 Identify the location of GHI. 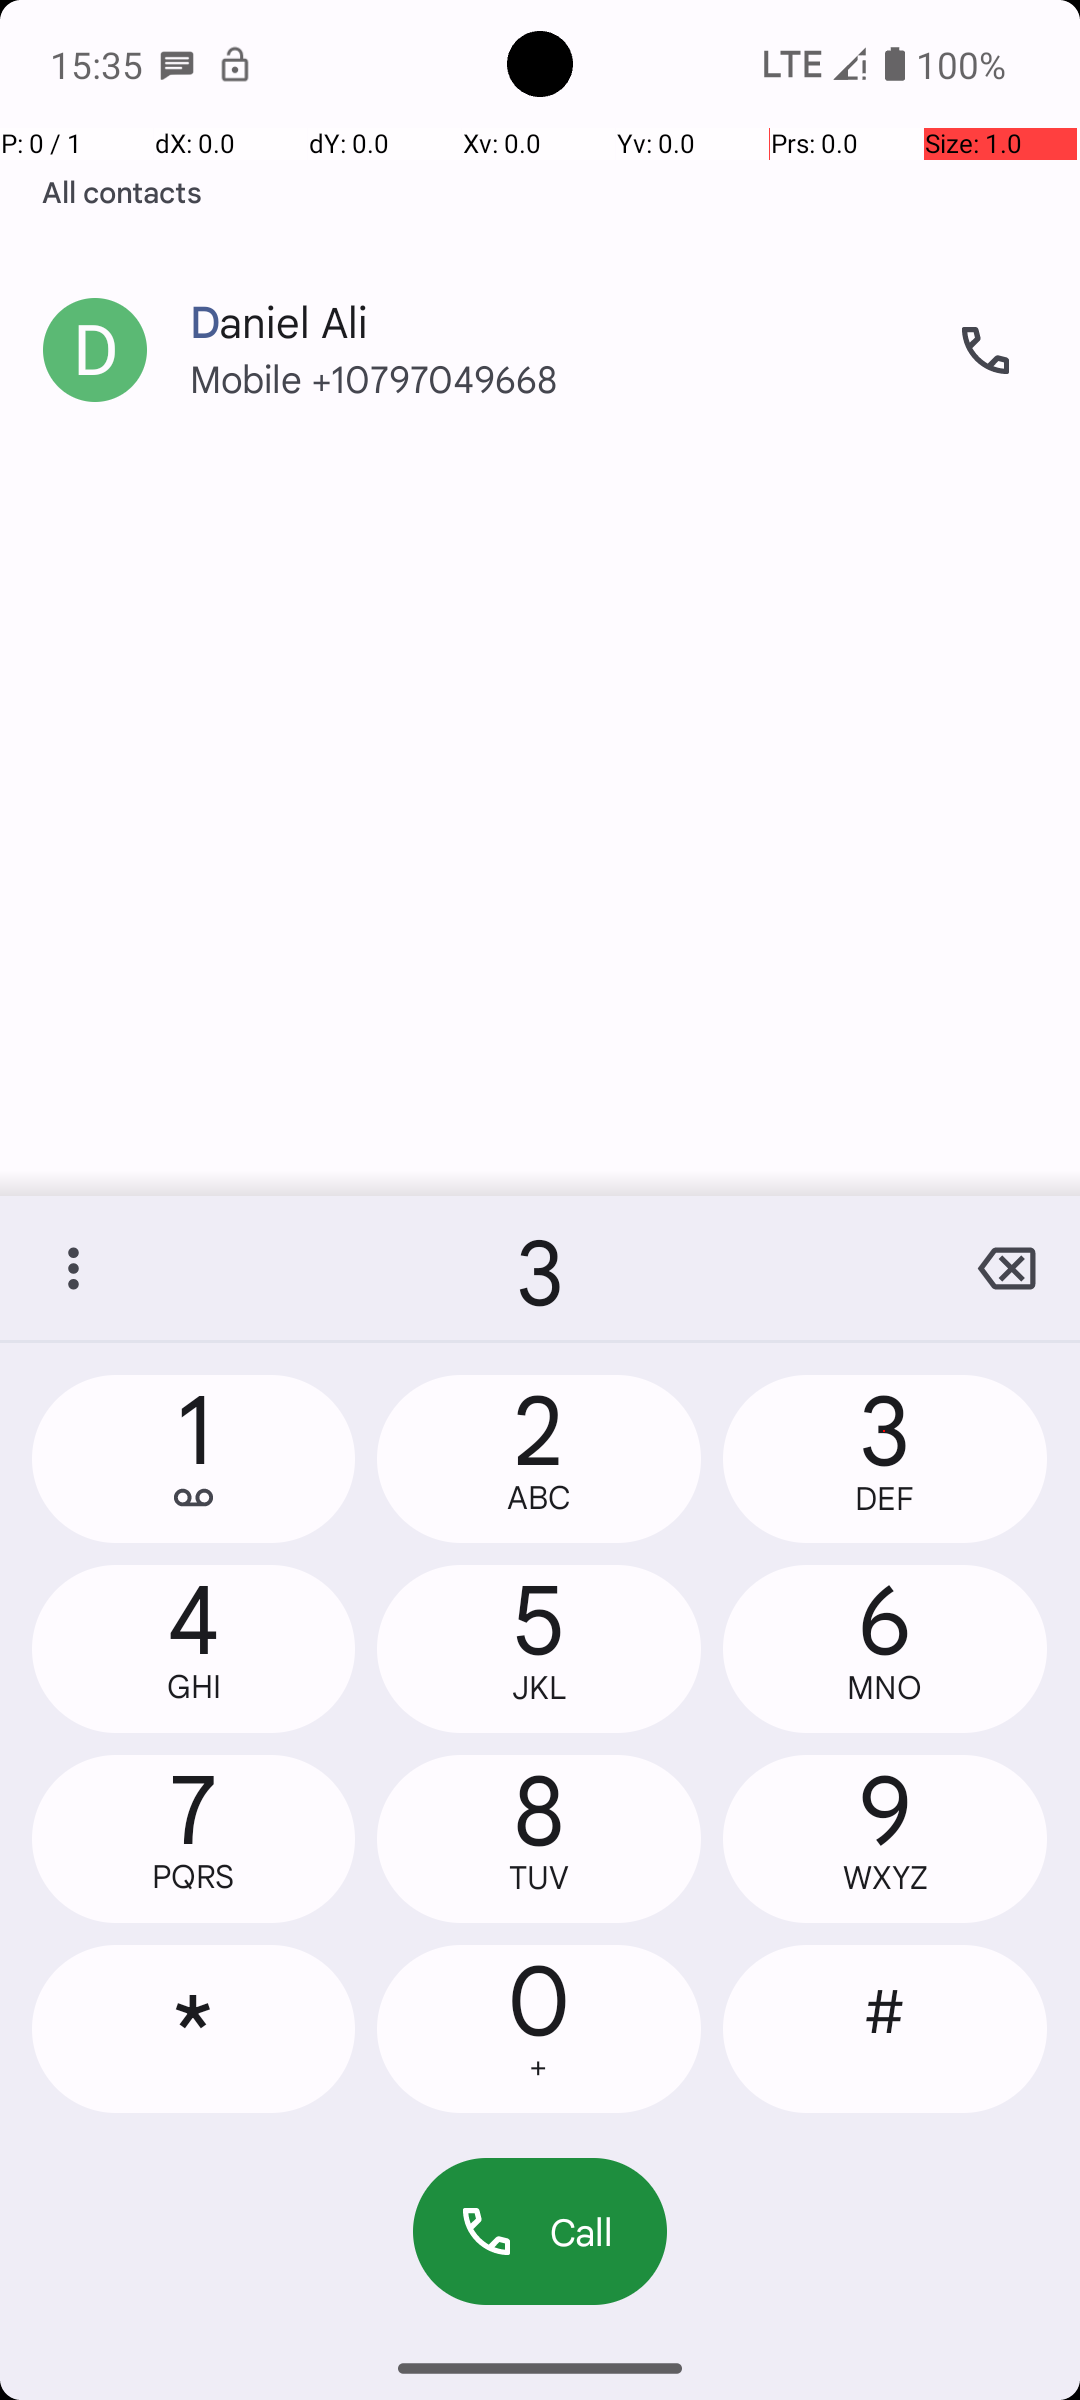
(194, 1686).